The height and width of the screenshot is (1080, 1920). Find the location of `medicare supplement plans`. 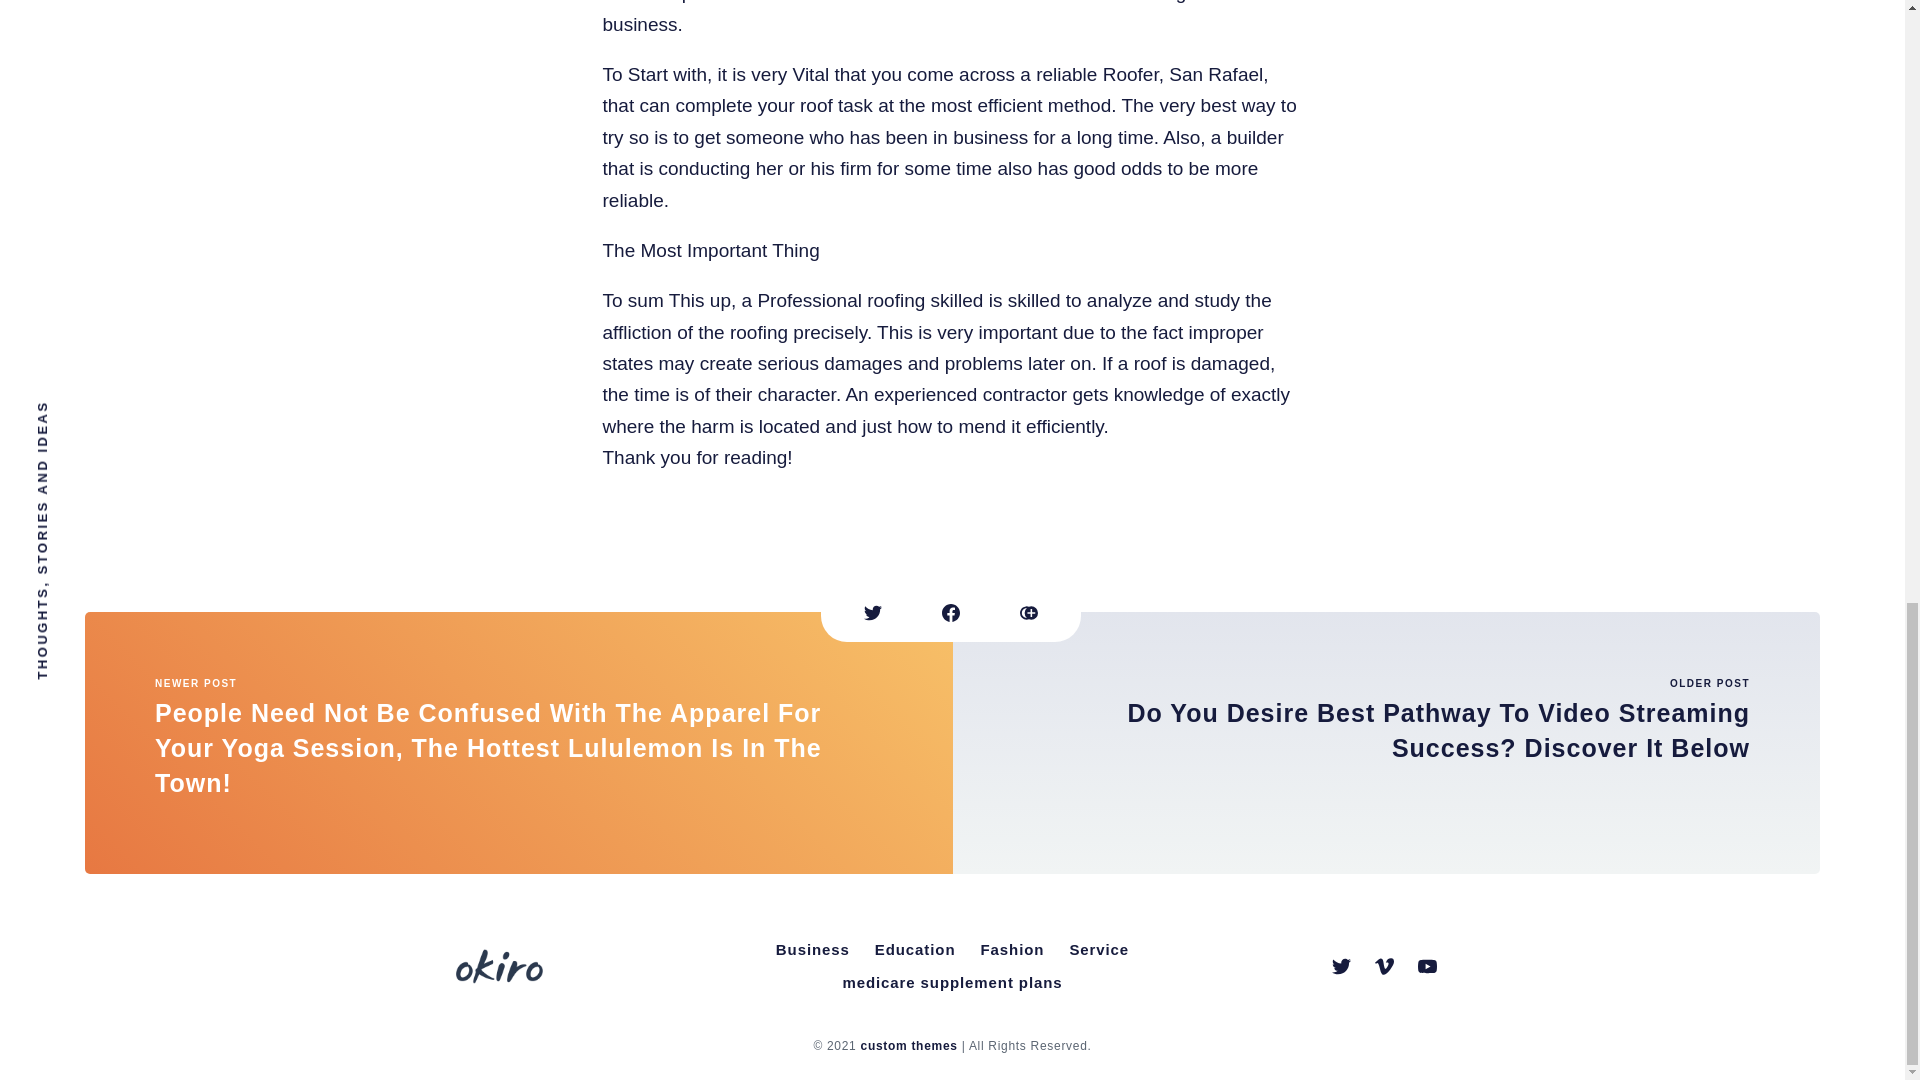

medicare supplement plans is located at coordinates (951, 983).